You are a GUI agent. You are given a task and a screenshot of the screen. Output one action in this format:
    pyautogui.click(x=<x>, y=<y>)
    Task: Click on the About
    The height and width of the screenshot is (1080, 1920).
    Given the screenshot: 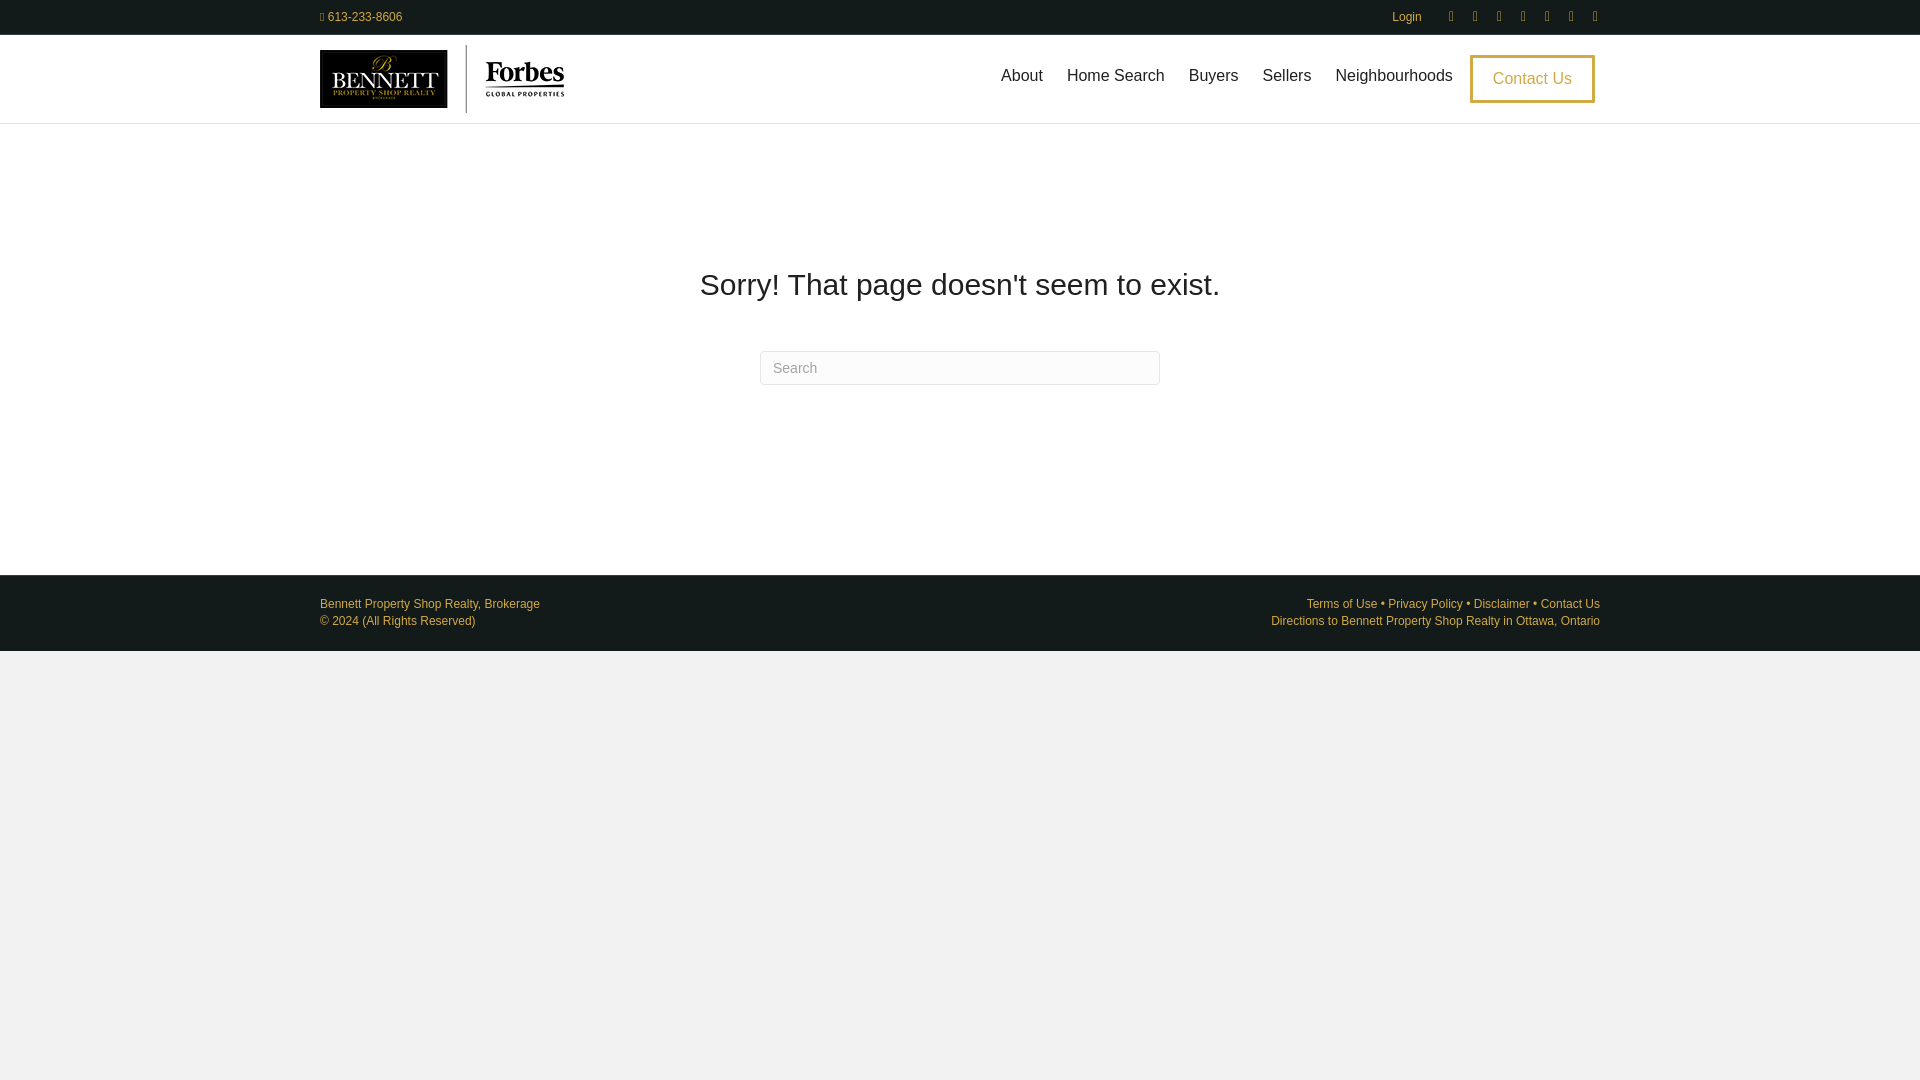 What is the action you would take?
    pyautogui.click(x=1021, y=75)
    